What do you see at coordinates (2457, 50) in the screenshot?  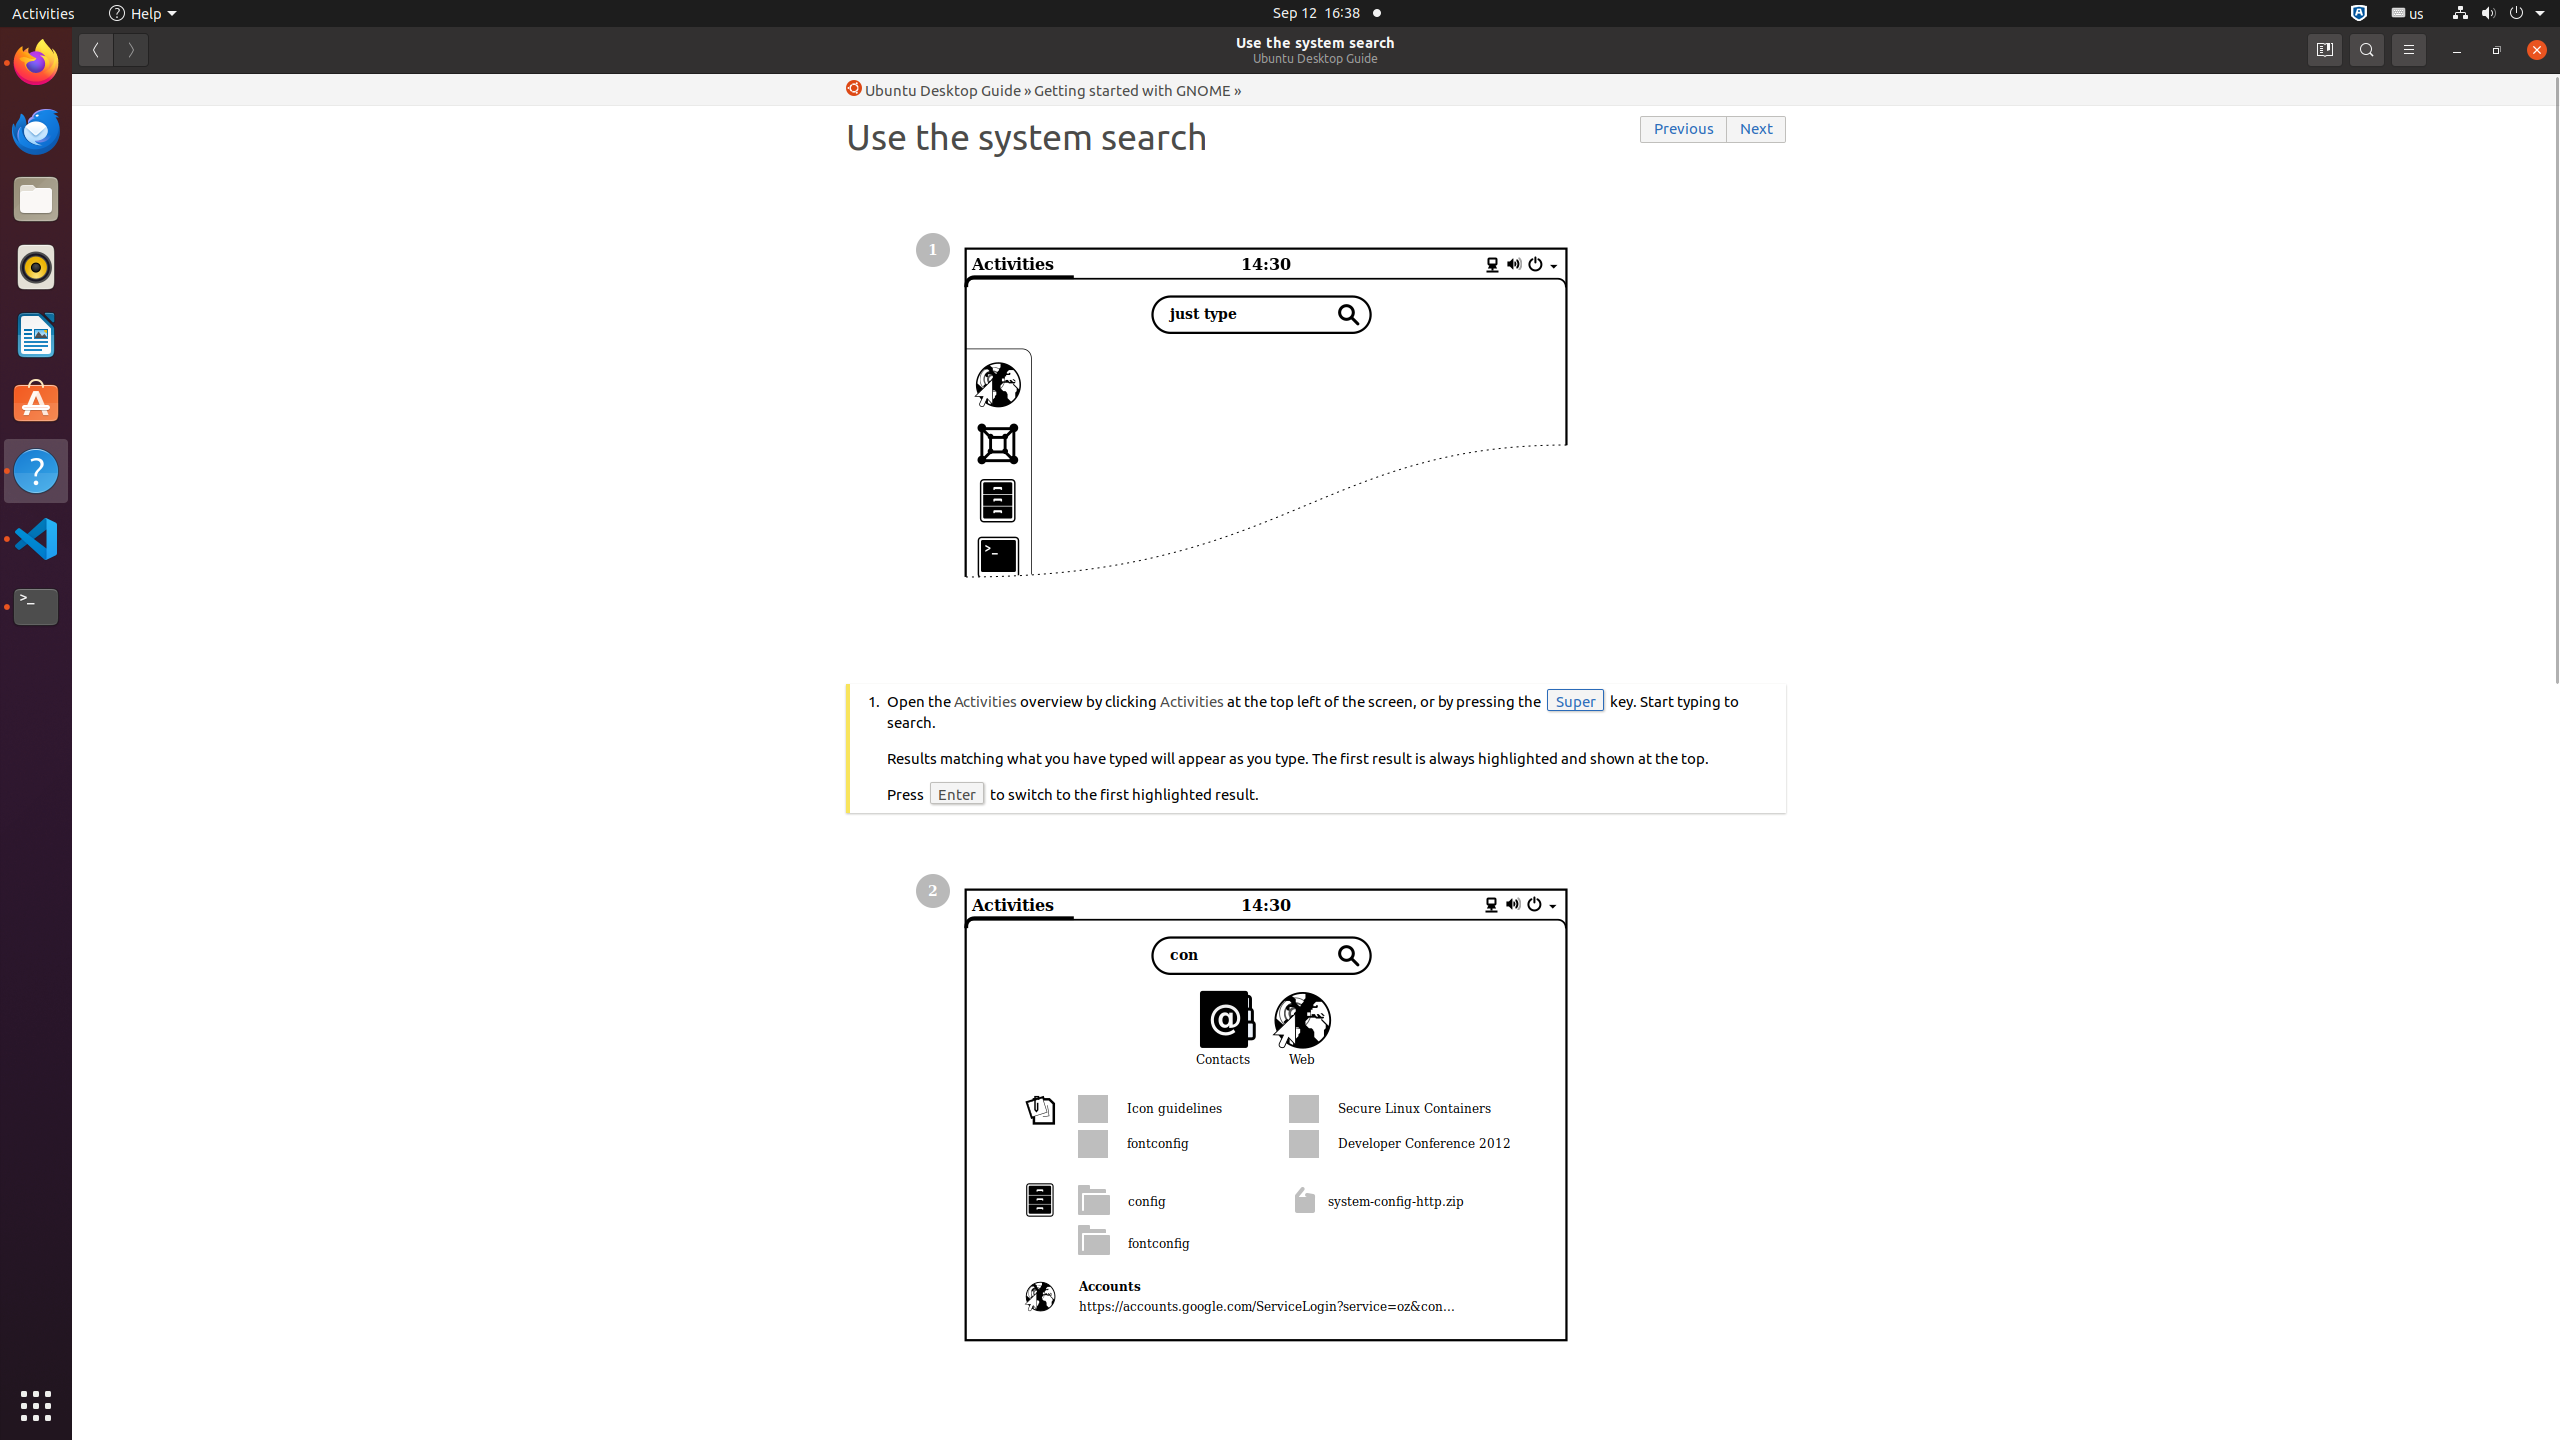 I see `Minimize` at bounding box center [2457, 50].